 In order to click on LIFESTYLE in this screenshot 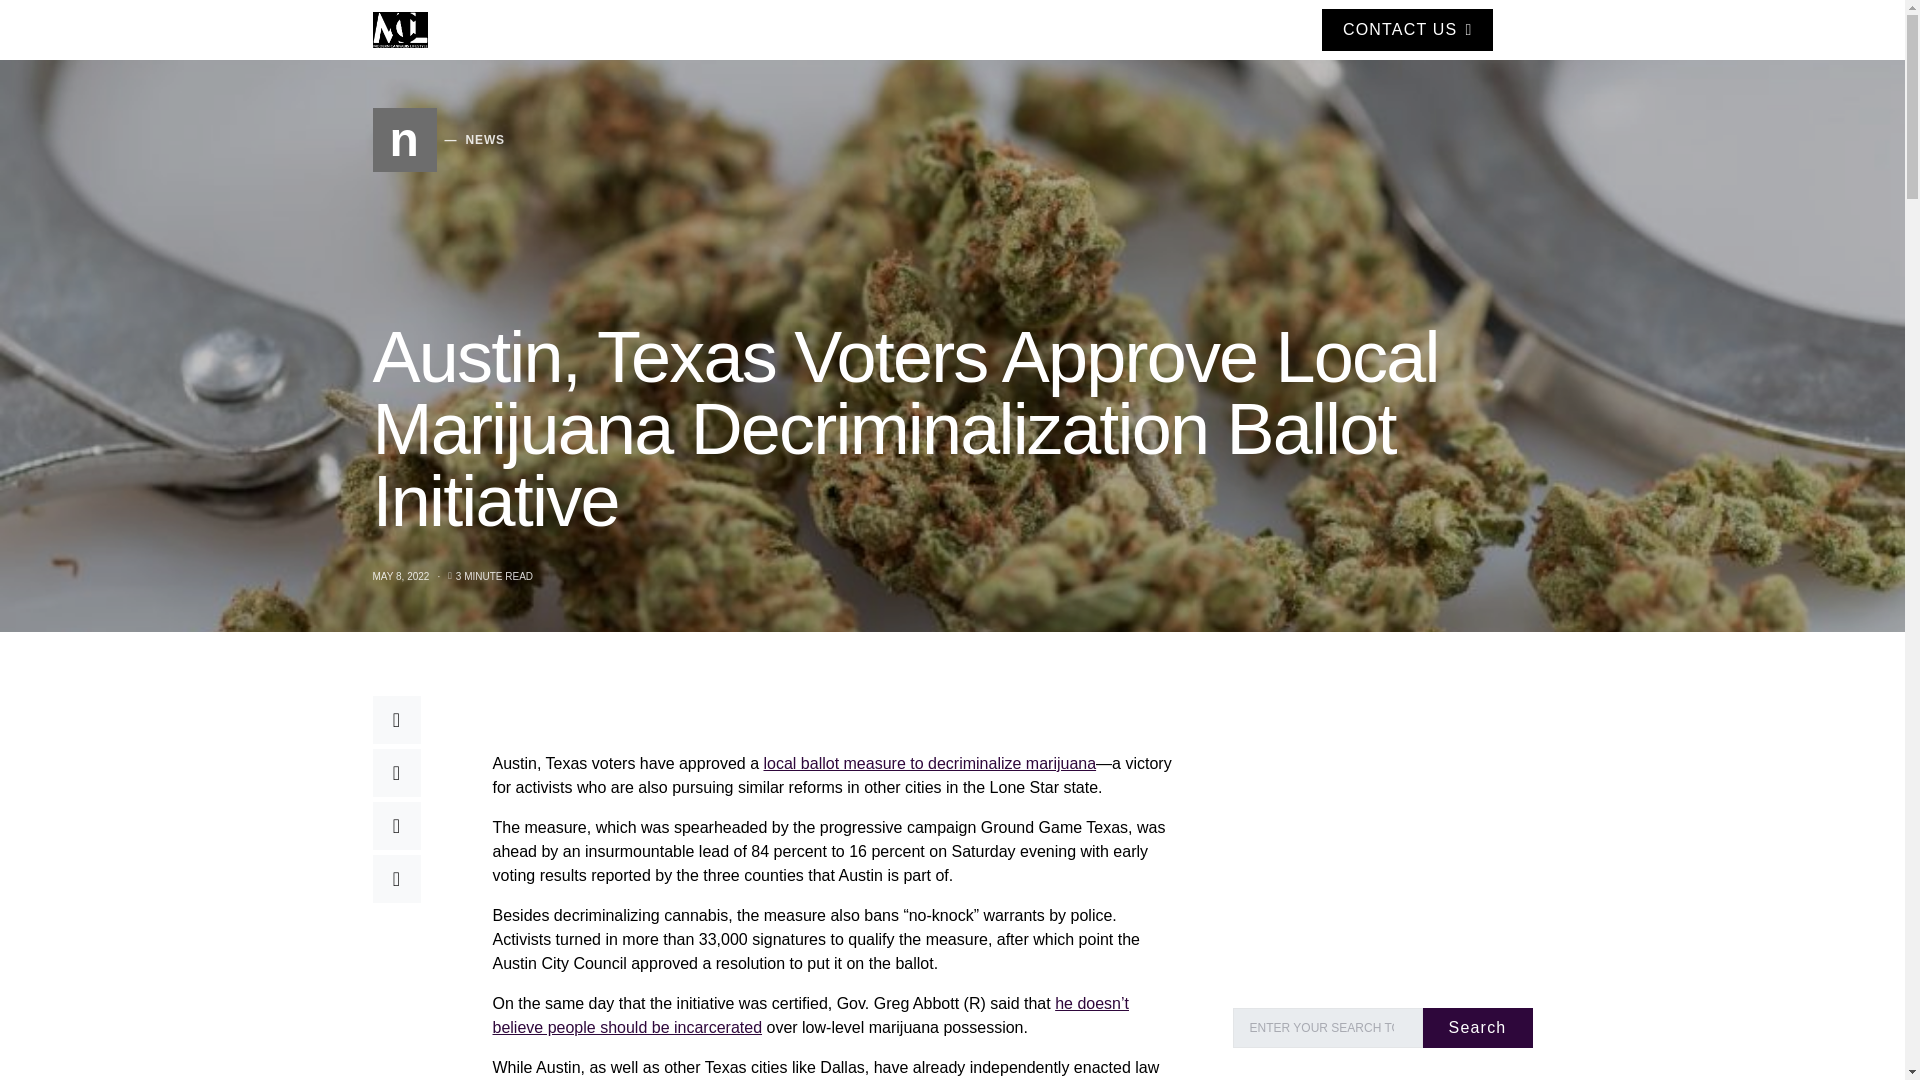, I will do `click(438, 140)`.